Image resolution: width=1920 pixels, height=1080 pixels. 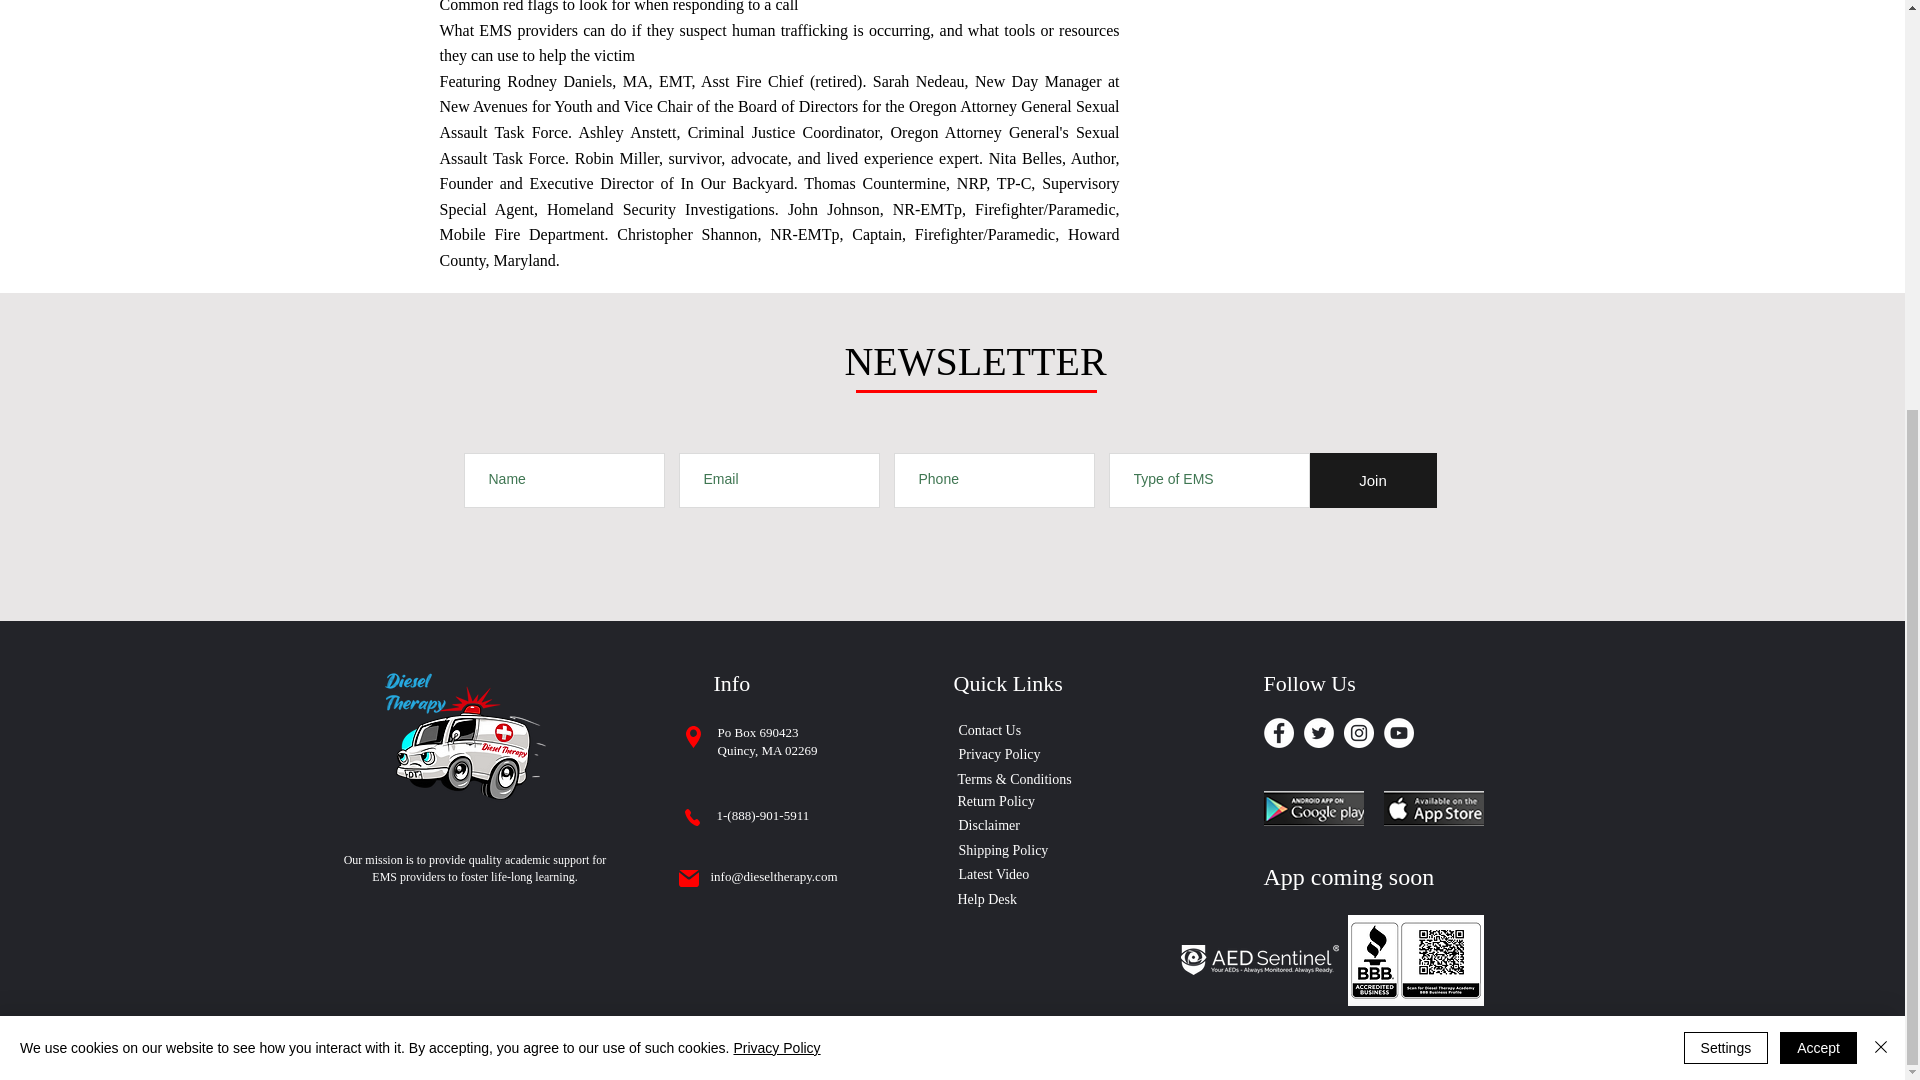 I want to click on Accessibility Menu, so click(x=35, y=392).